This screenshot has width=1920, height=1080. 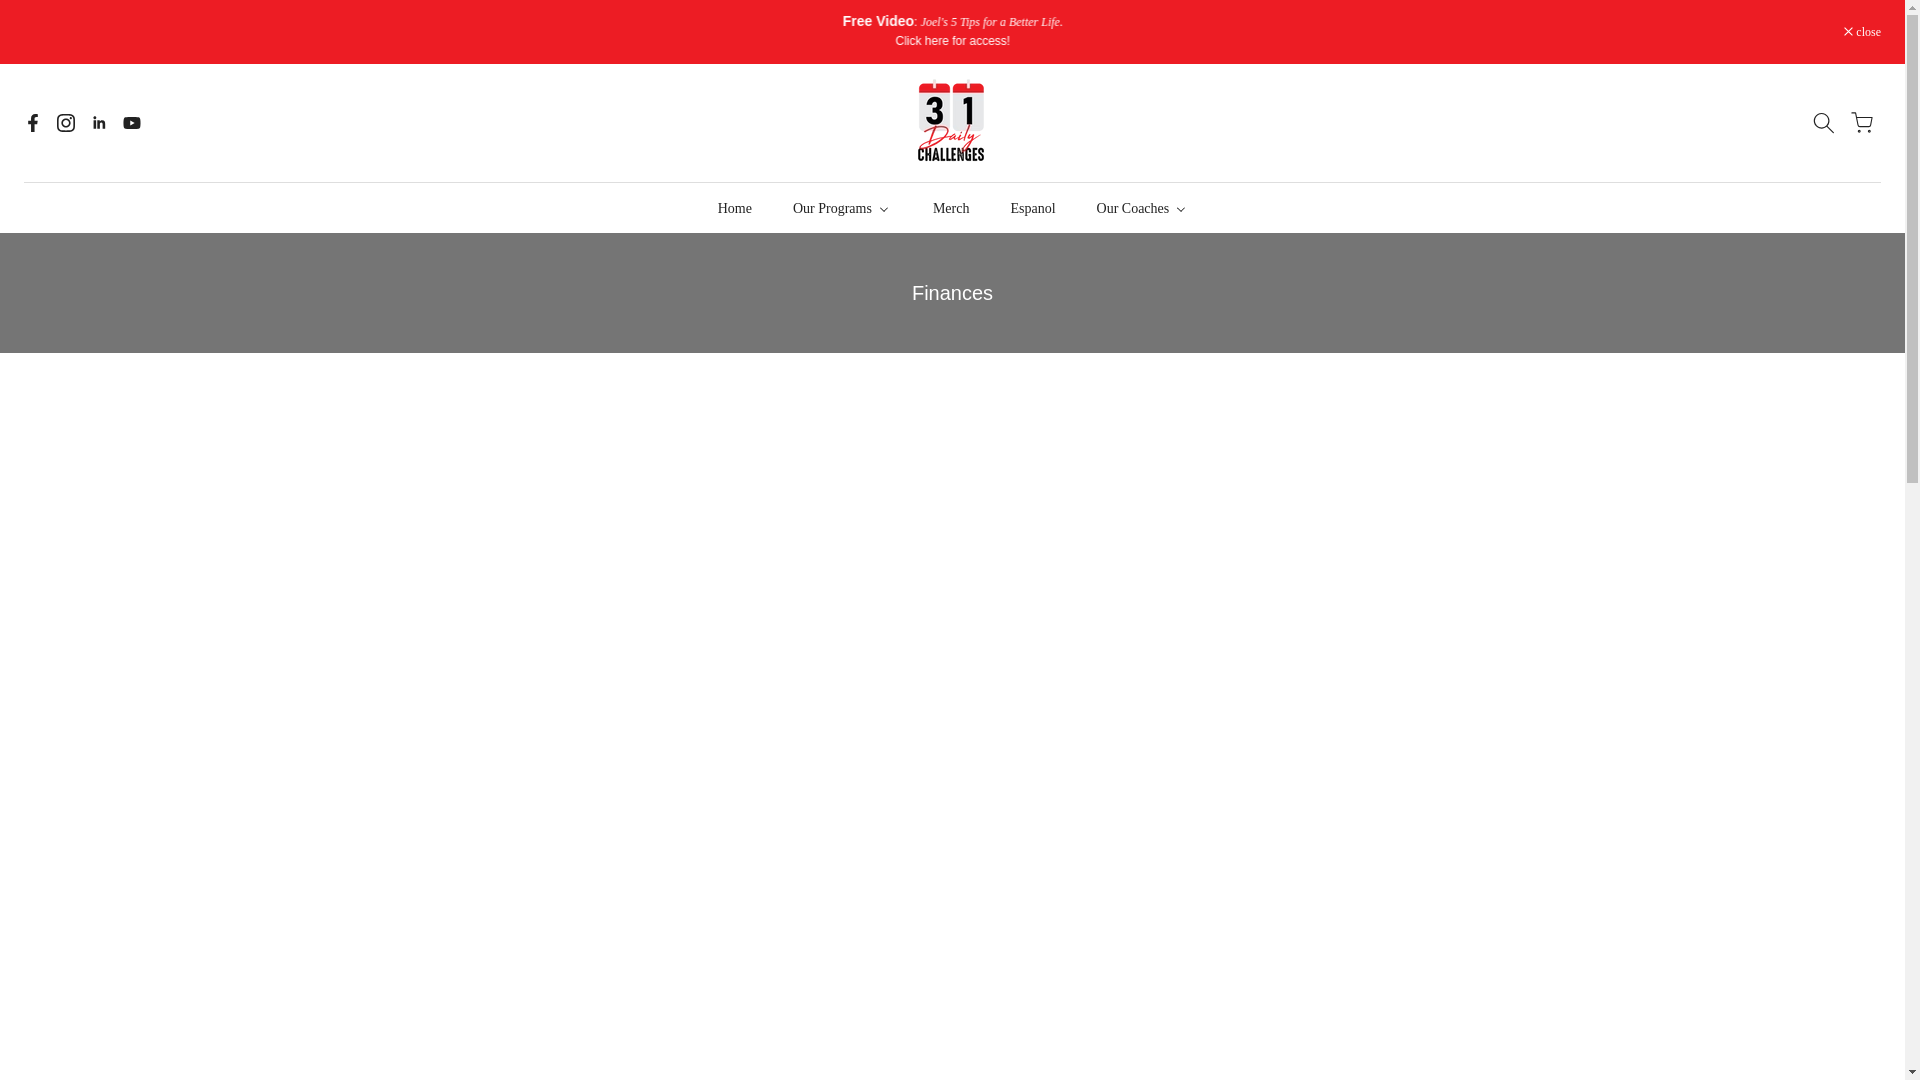 I want to click on Our Programs, so click(x=840, y=208).